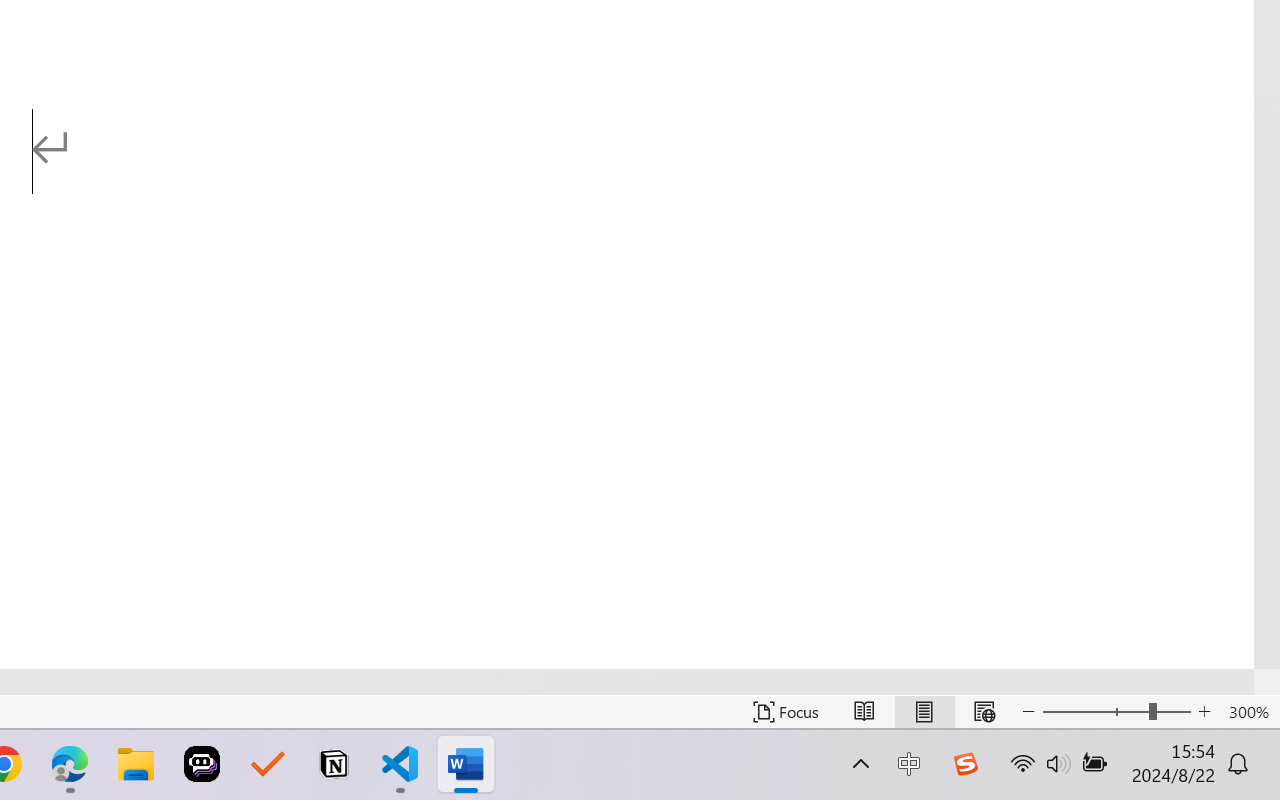 This screenshot has width=1280, height=800. What do you see at coordinates (864, 712) in the screenshot?
I see `Read Mode` at bounding box center [864, 712].